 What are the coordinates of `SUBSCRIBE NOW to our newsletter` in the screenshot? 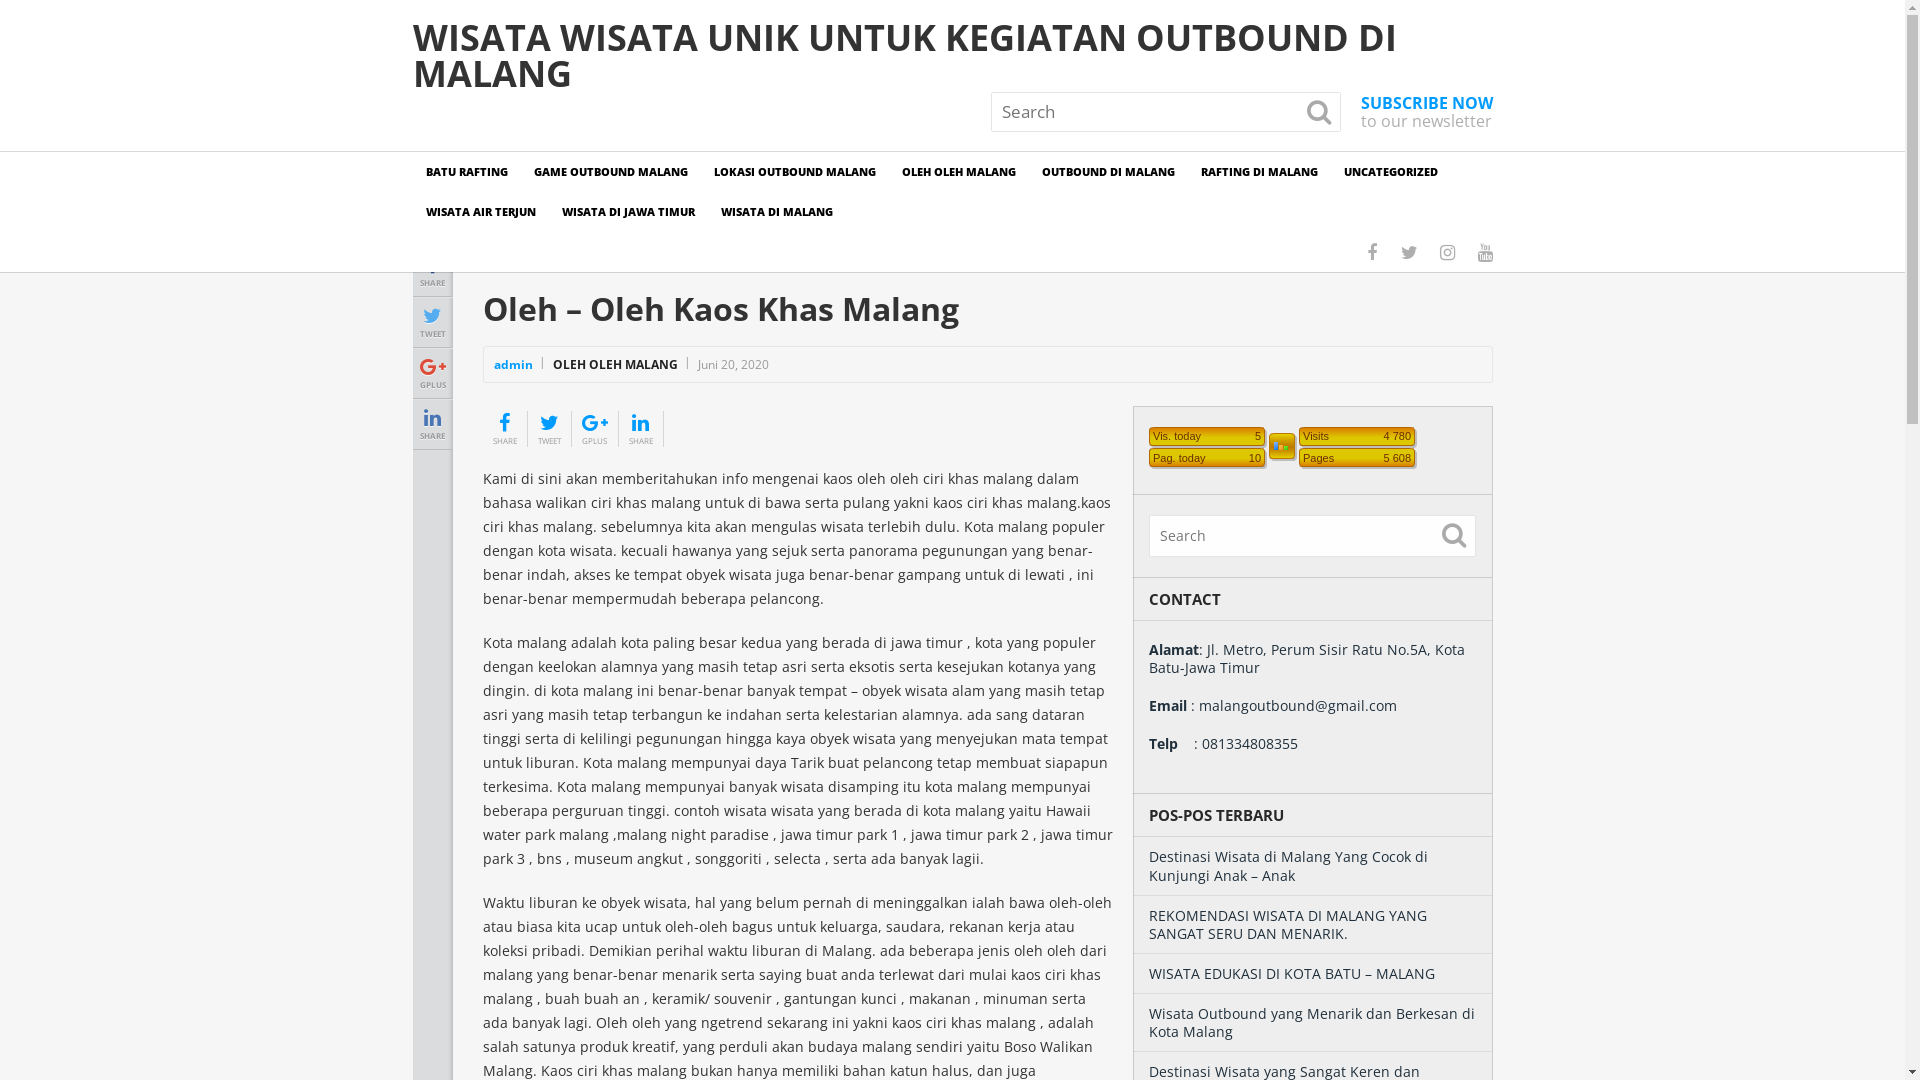 It's located at (1426, 112).